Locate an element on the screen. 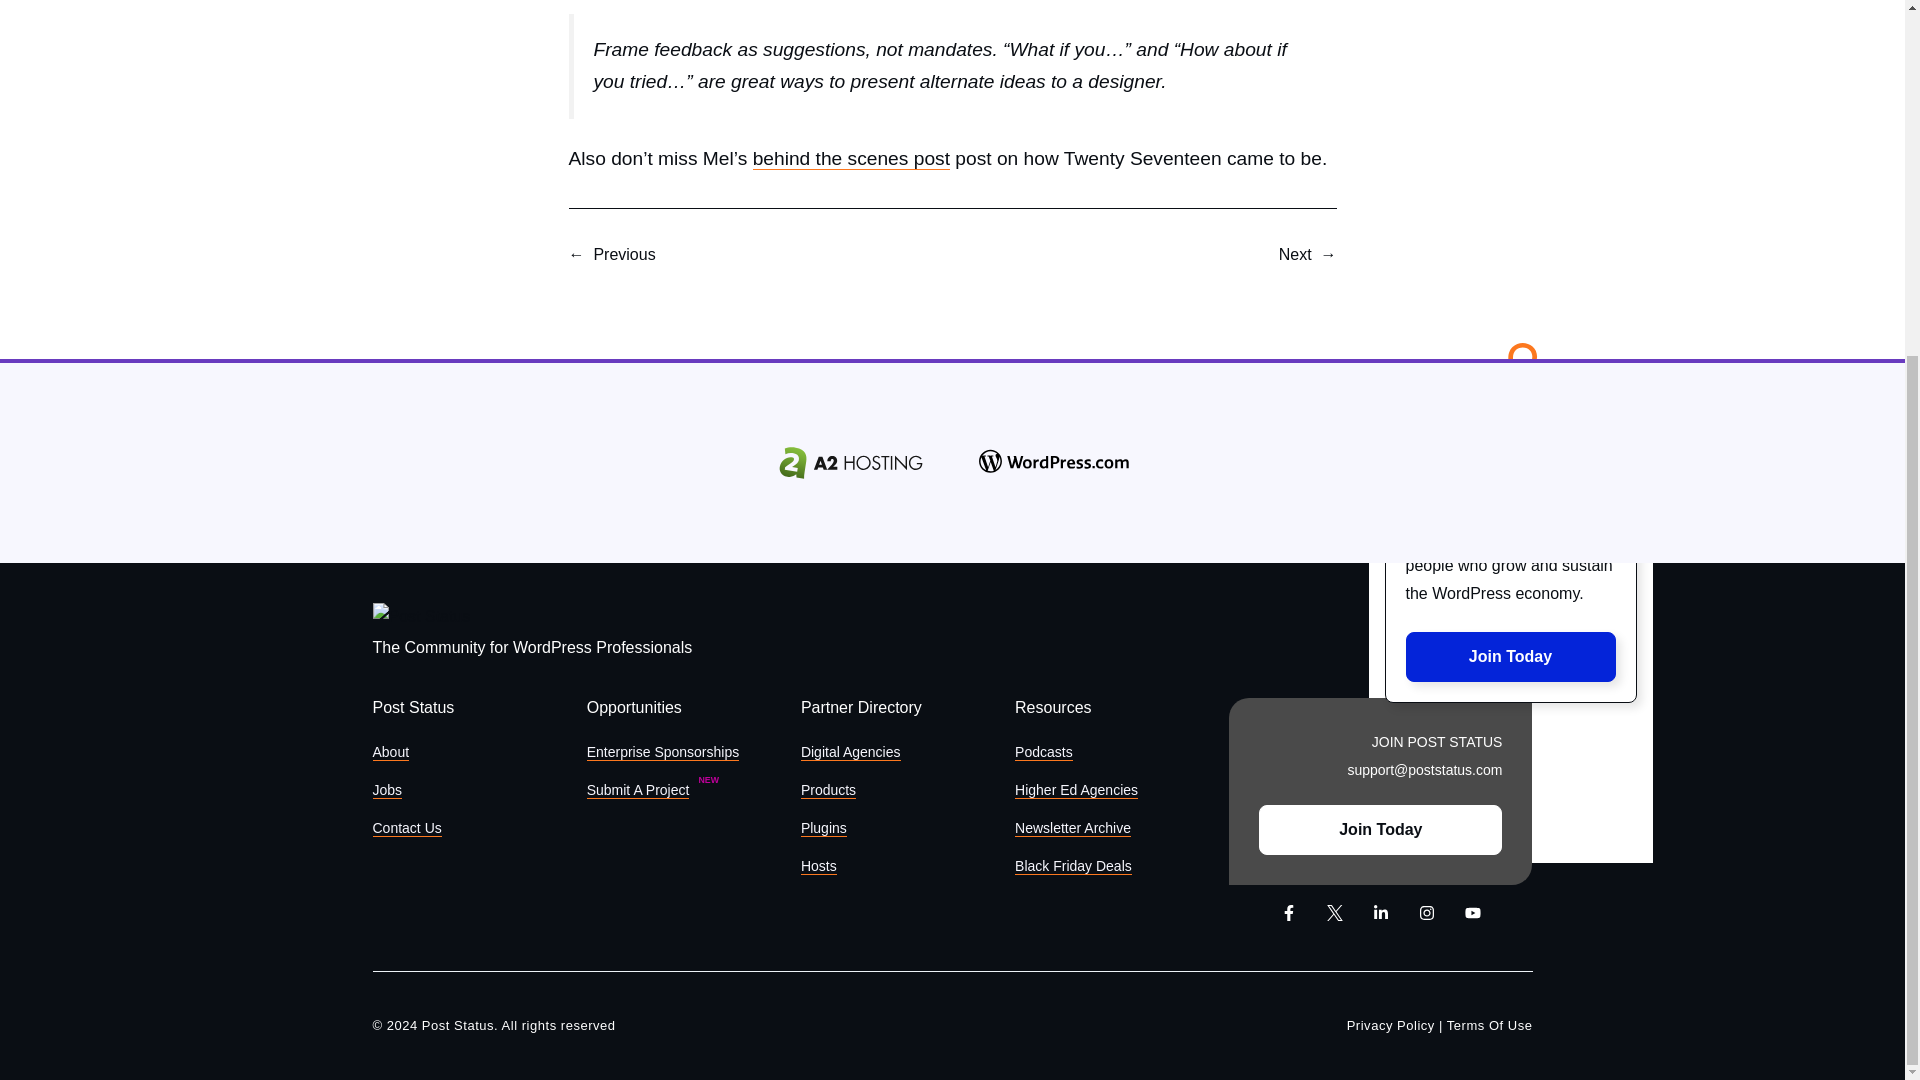  Products is located at coordinates (828, 790).